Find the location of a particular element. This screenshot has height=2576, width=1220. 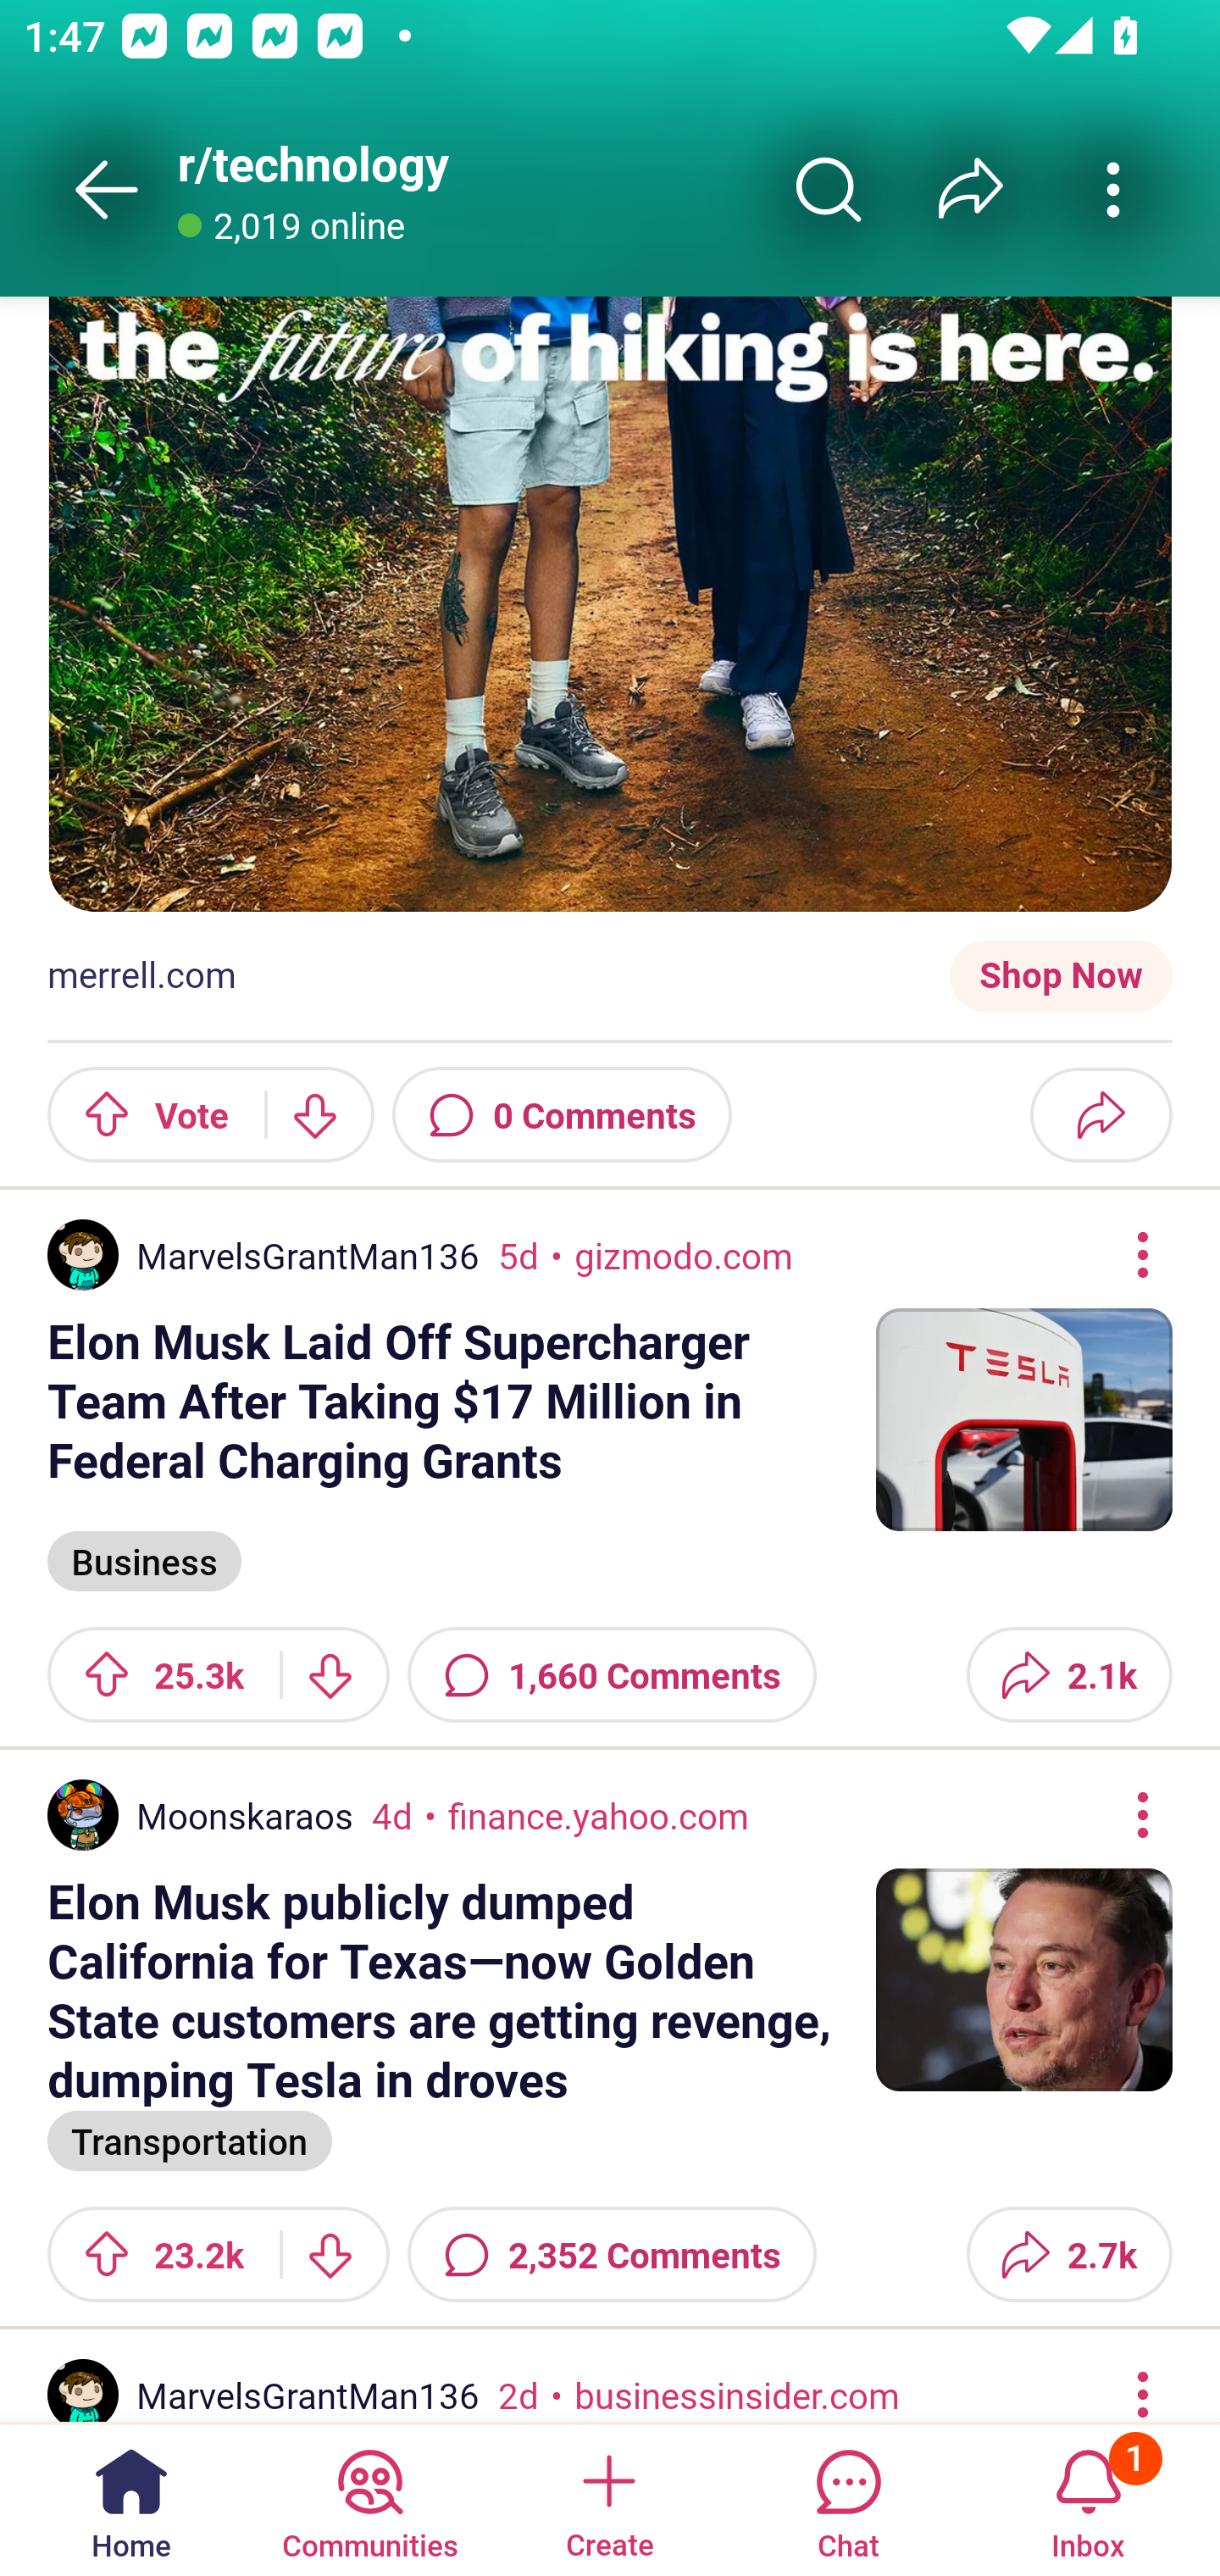

Search r/﻿technology is located at coordinates (829, 189).